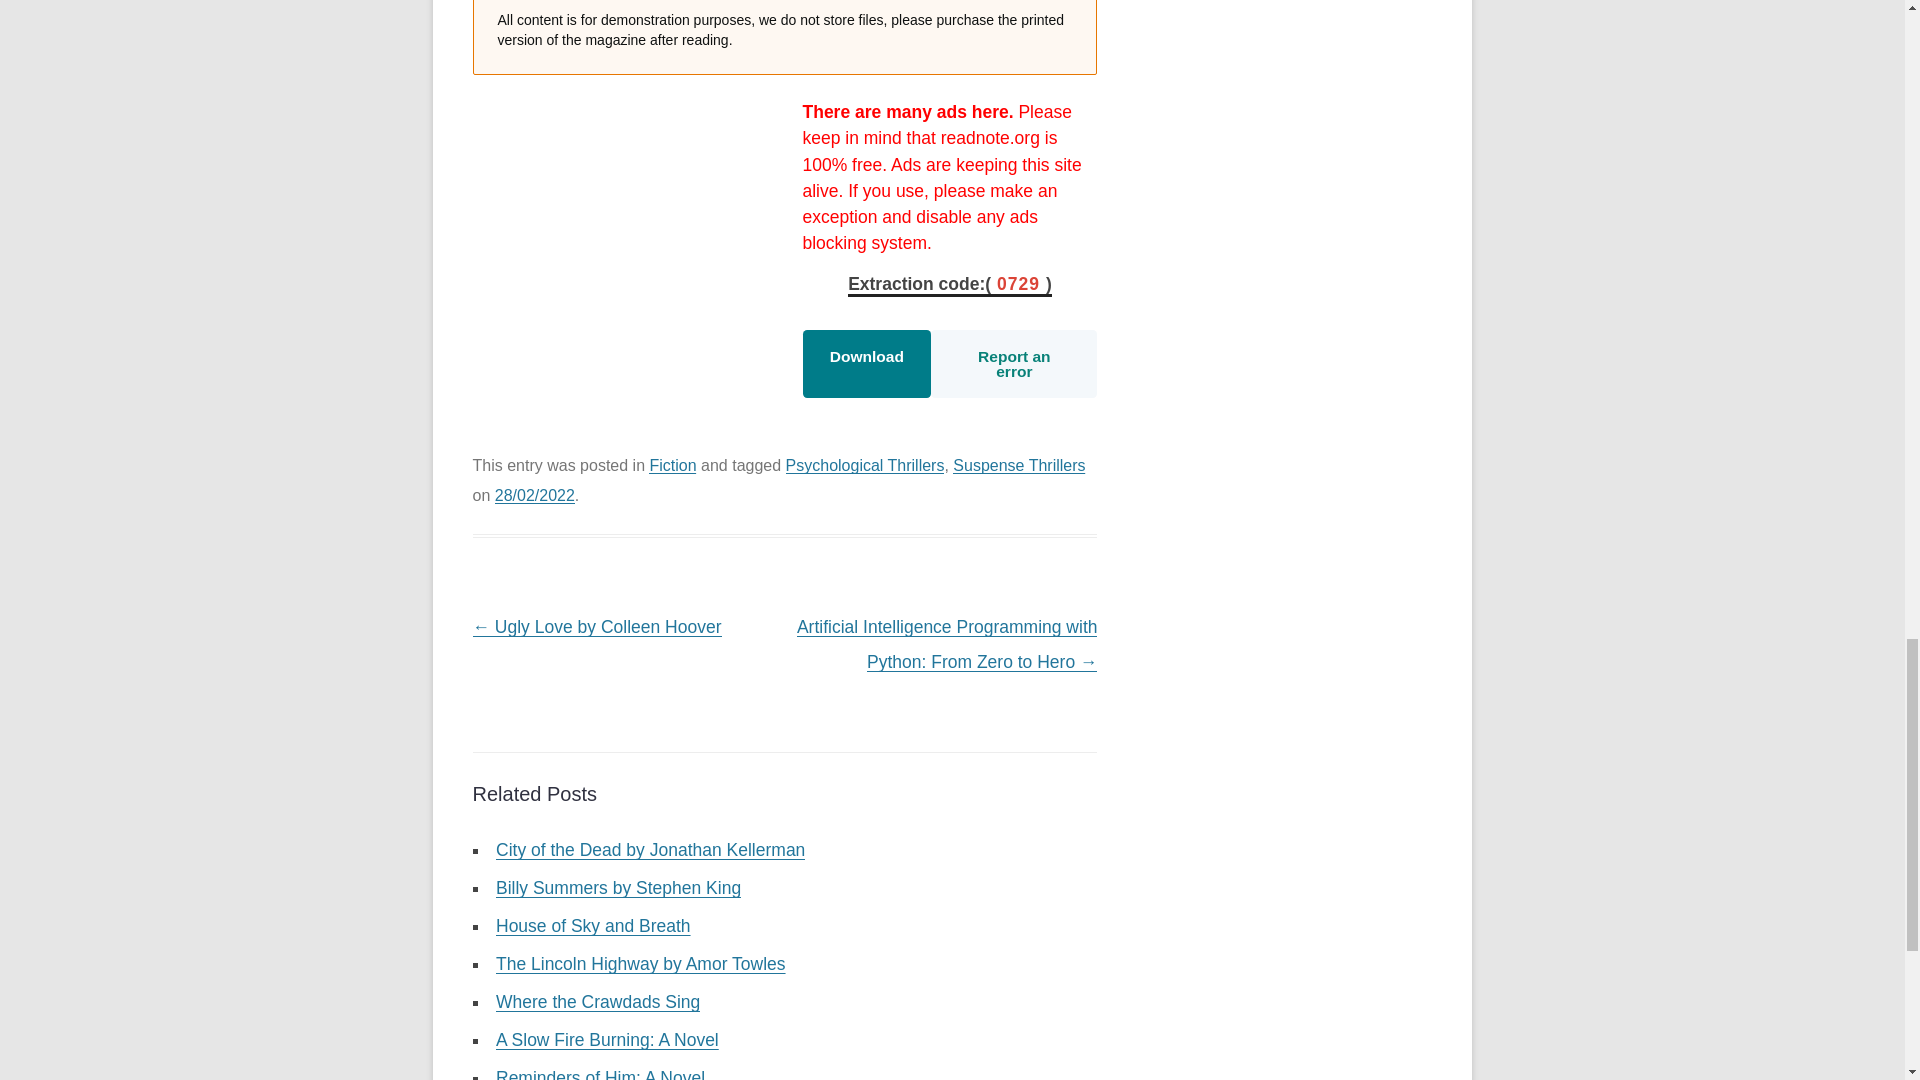 This screenshot has height=1080, width=1920. I want to click on City of the Dead by Jonathan Kellerman, so click(650, 850).